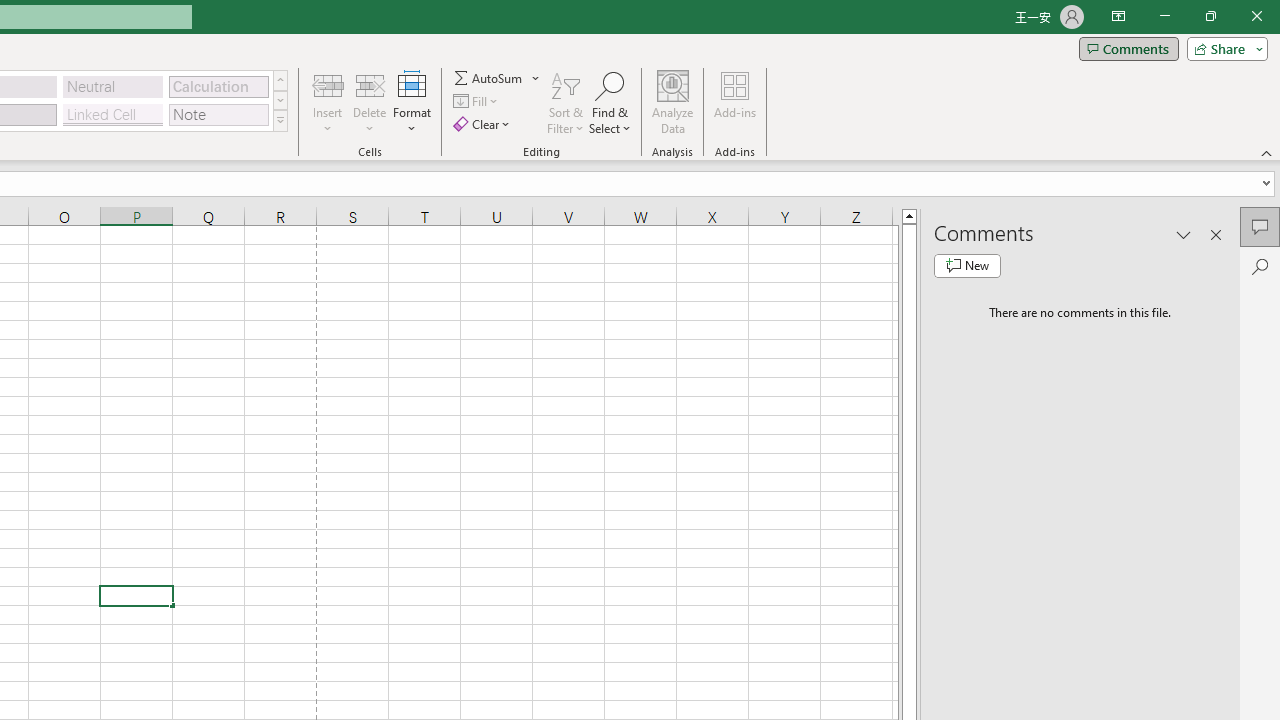  What do you see at coordinates (370, 84) in the screenshot?
I see `Delete Cells...` at bounding box center [370, 84].